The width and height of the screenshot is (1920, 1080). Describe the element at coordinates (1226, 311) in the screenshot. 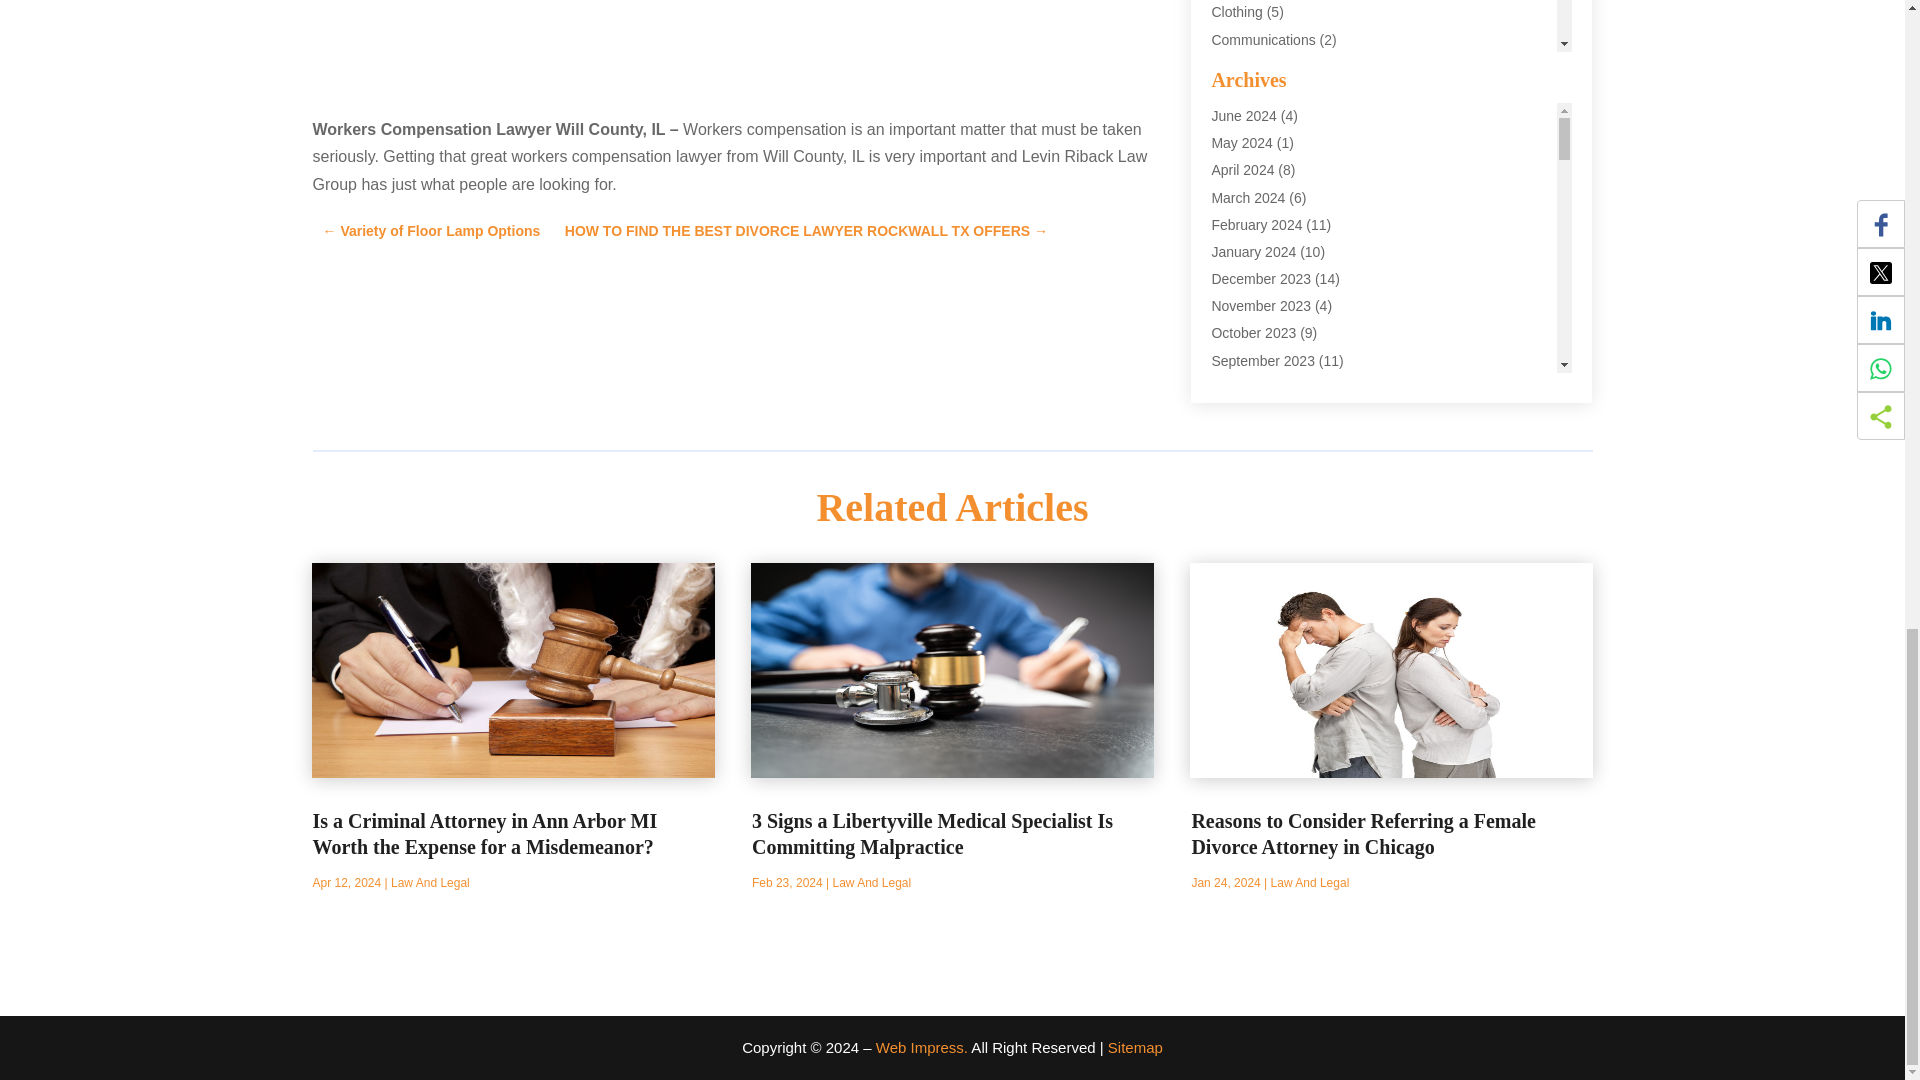

I see `Gifts` at that location.